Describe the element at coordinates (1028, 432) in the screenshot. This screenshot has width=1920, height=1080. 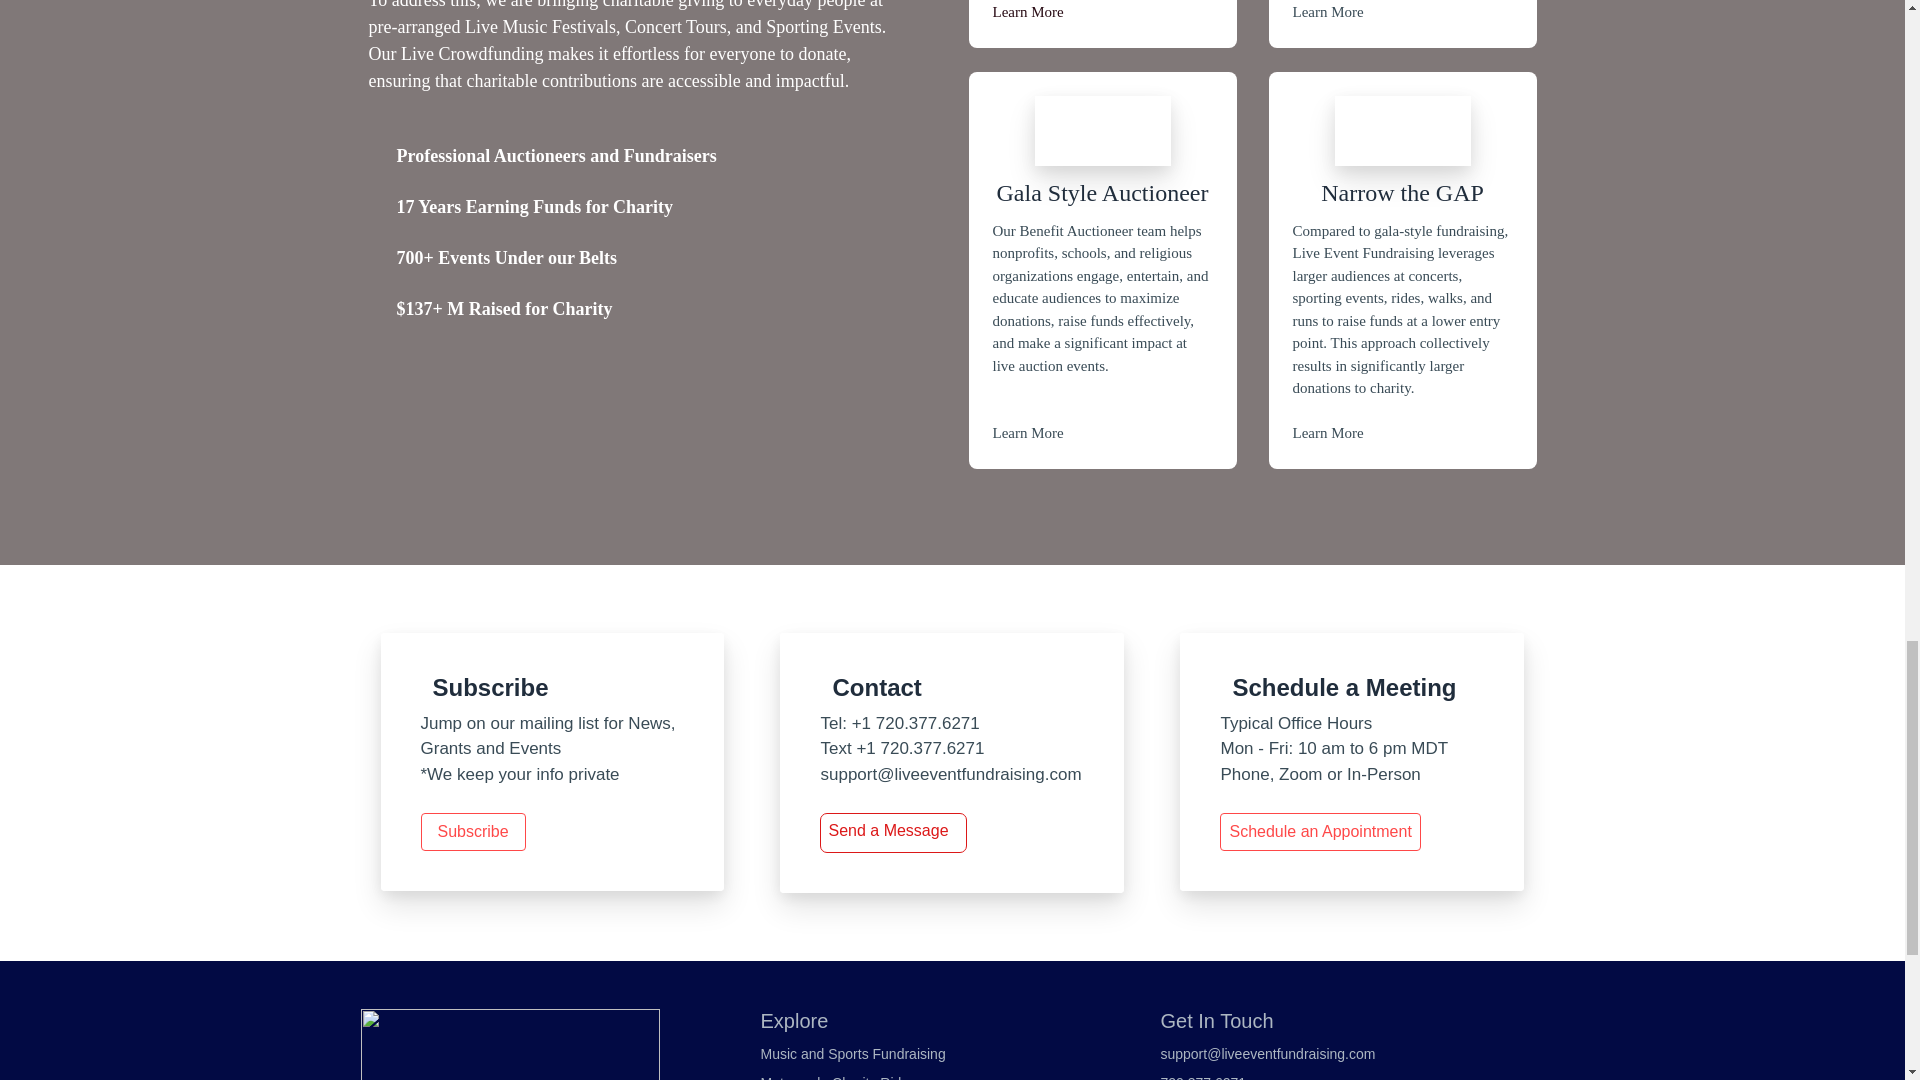
I see `Learn More` at that location.